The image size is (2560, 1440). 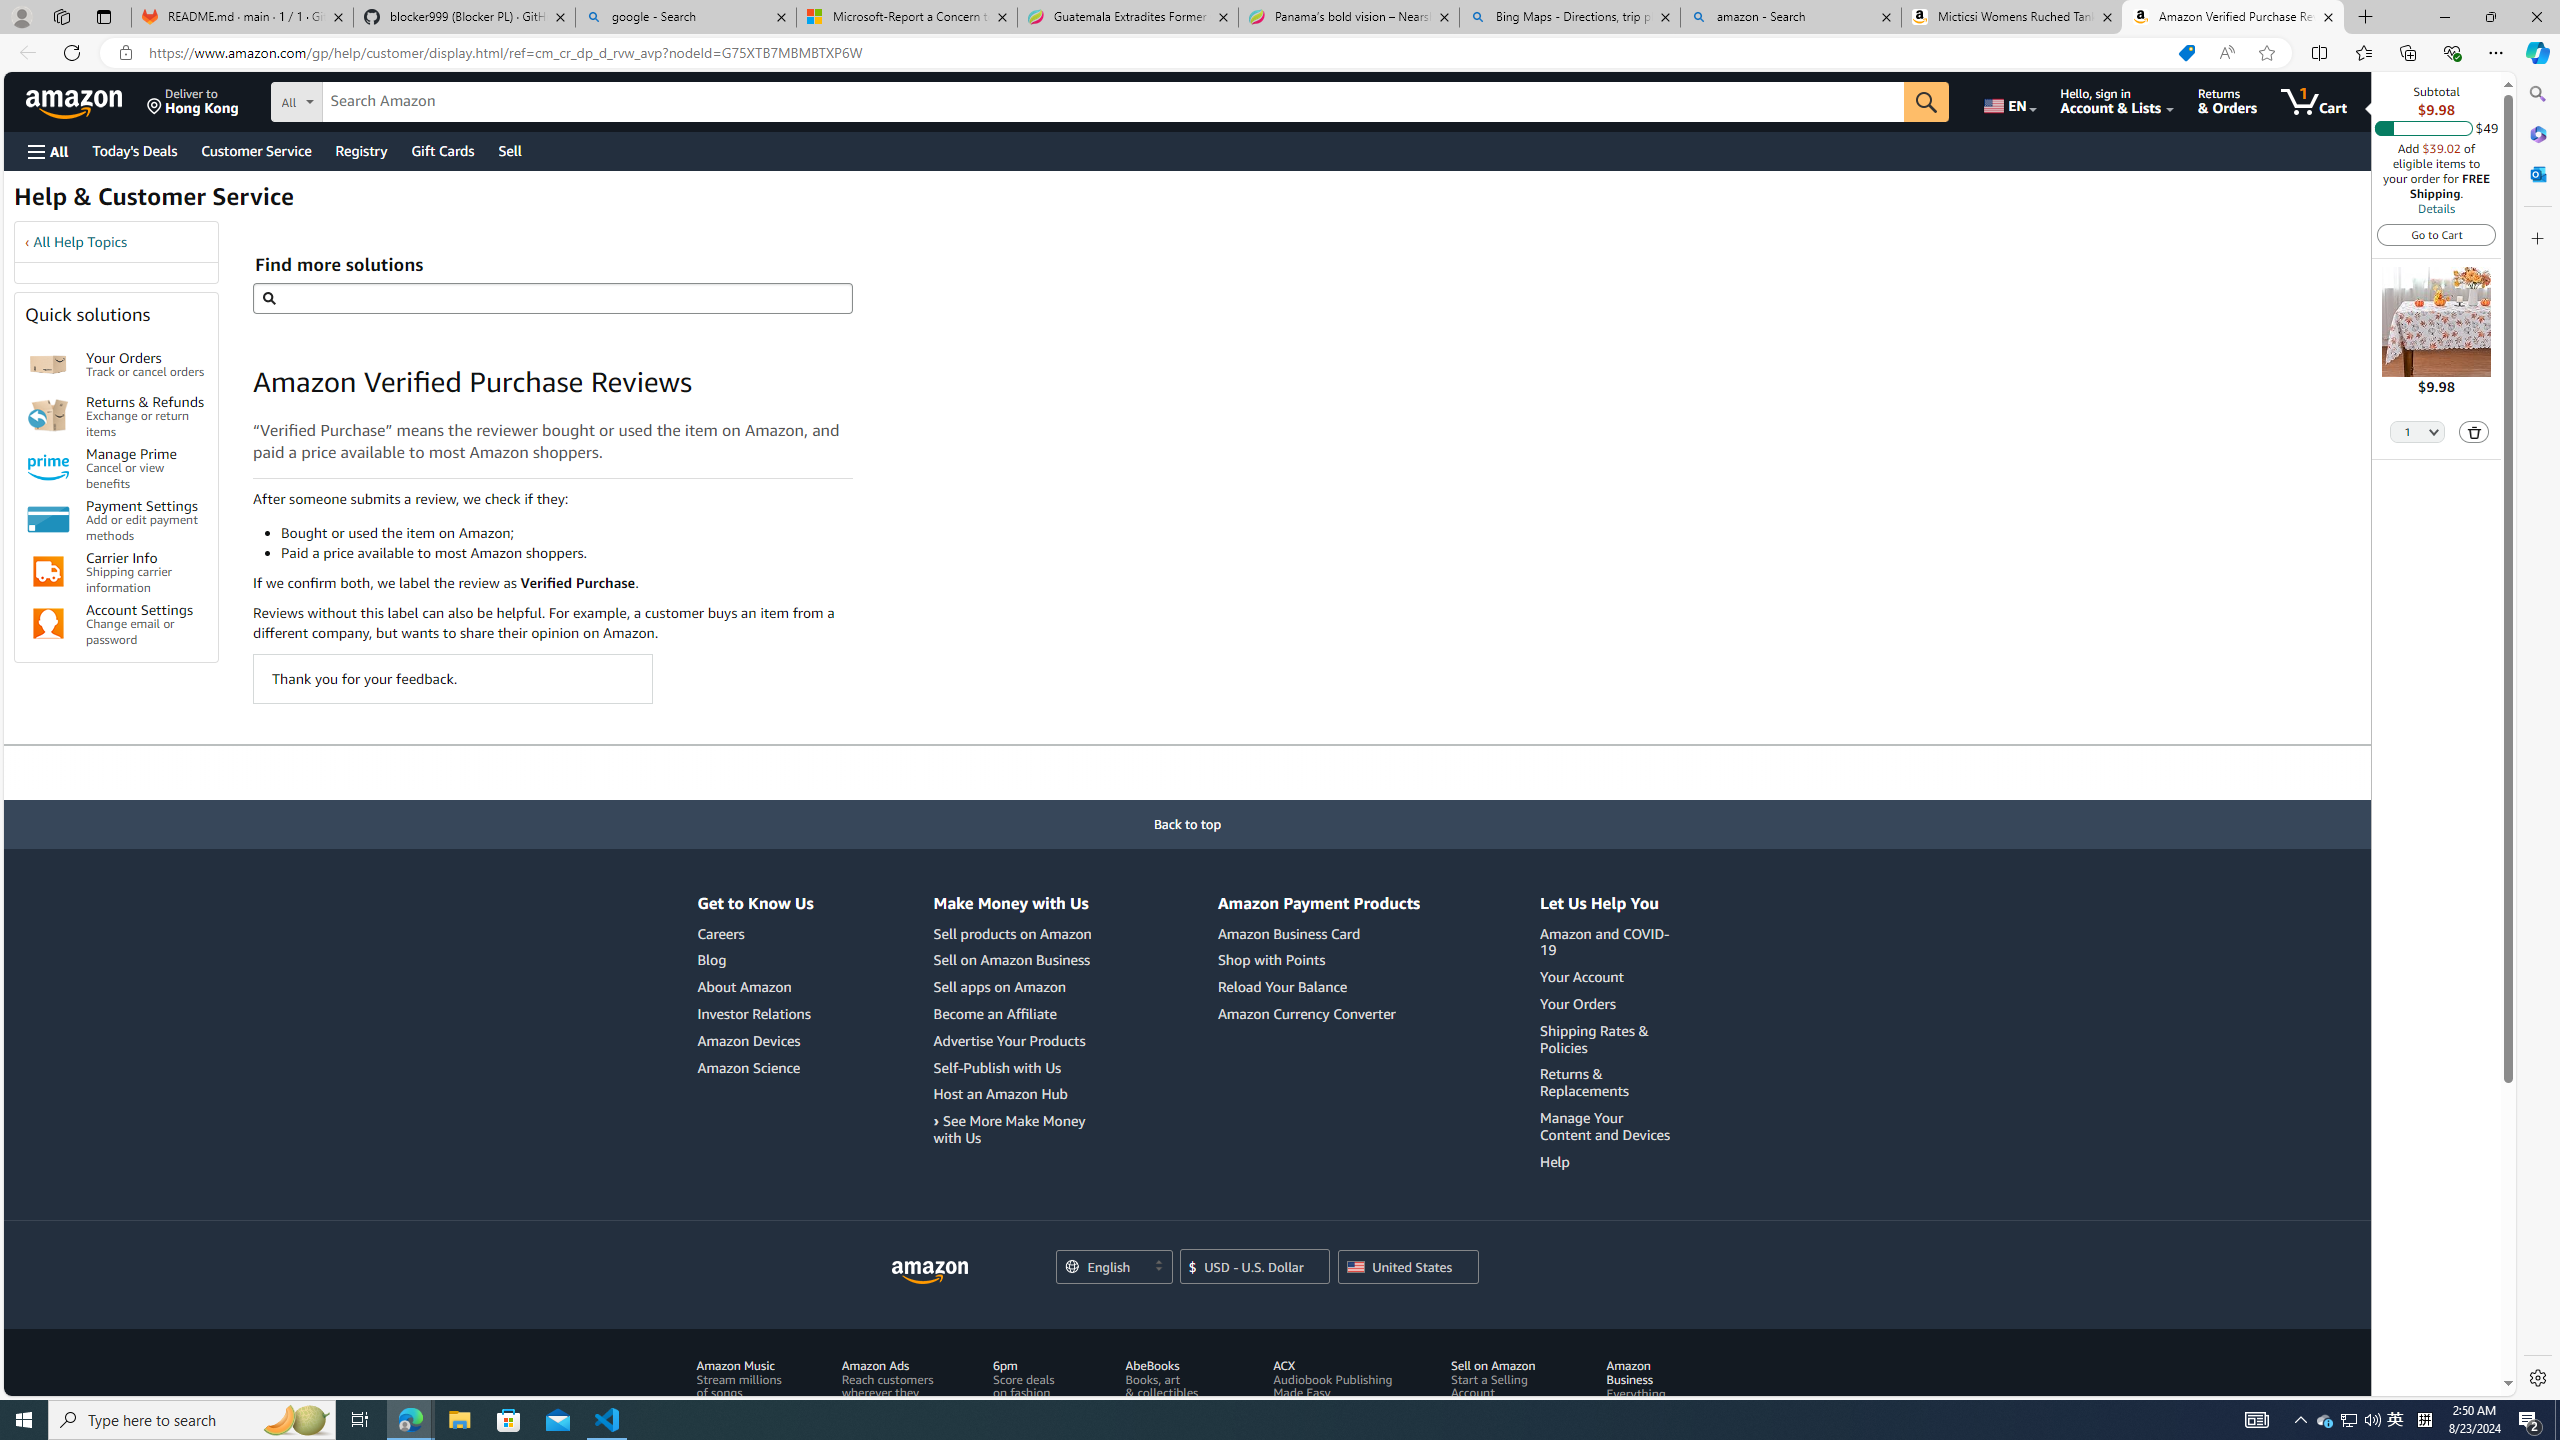 I want to click on 6pm Score deals on fashion brands, so click(x=1035, y=1386).